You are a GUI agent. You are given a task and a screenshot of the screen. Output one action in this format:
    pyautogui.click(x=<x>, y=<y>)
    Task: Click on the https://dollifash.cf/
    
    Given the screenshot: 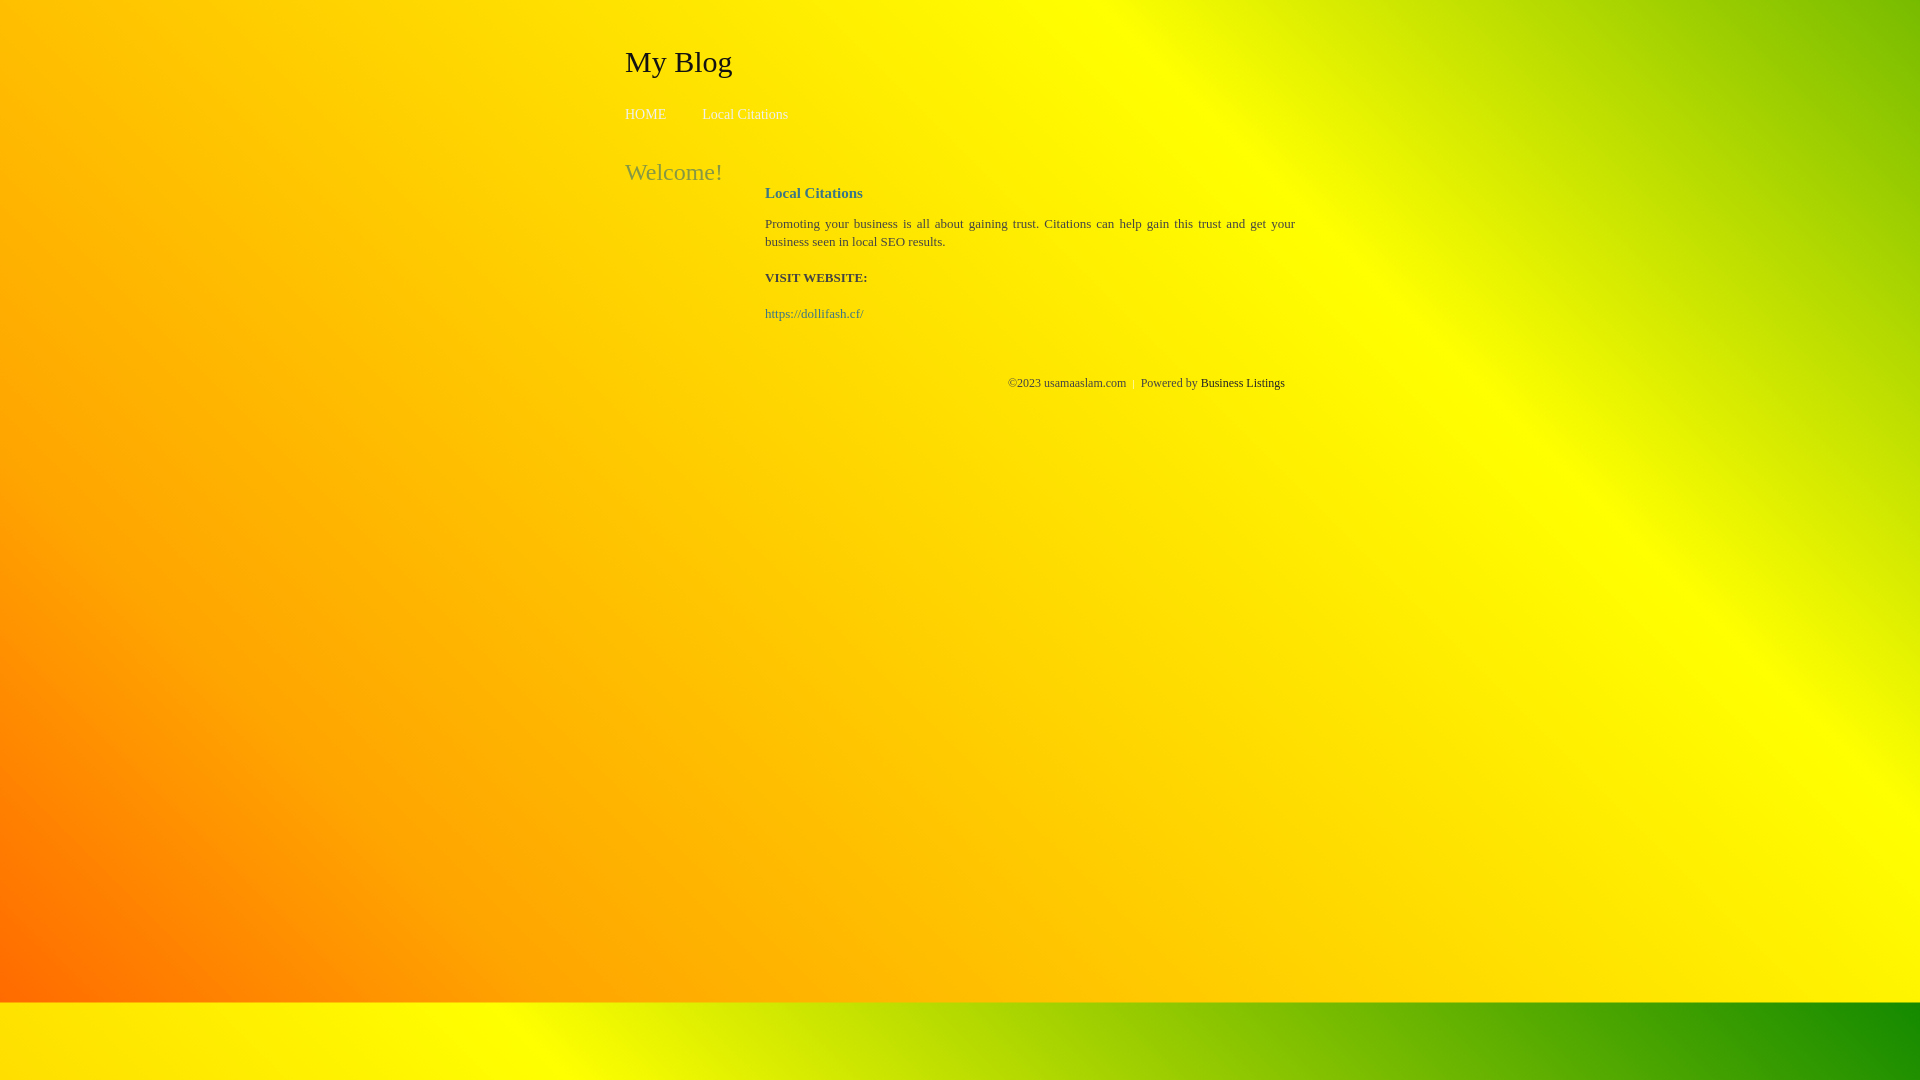 What is the action you would take?
    pyautogui.click(x=814, y=314)
    